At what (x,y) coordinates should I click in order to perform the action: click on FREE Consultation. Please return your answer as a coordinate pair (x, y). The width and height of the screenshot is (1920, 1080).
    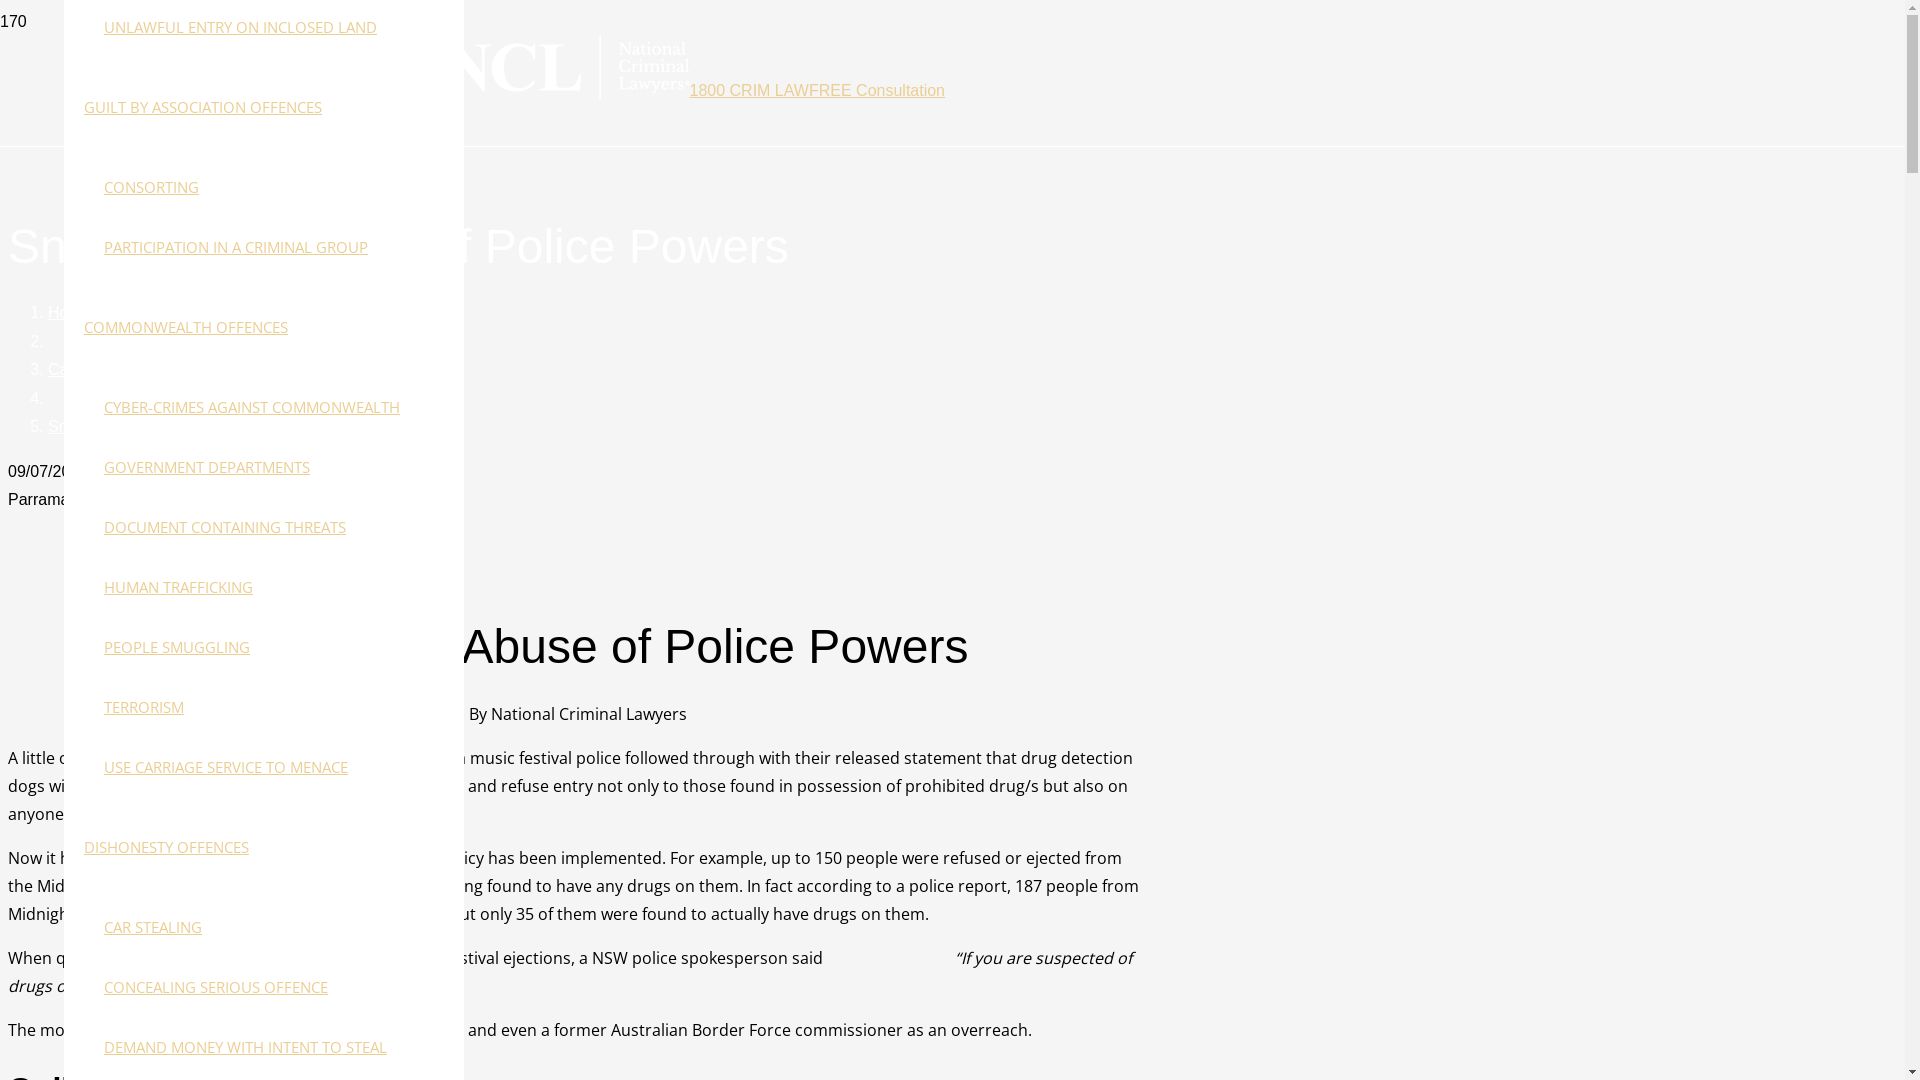
    Looking at the image, I should click on (877, 90).